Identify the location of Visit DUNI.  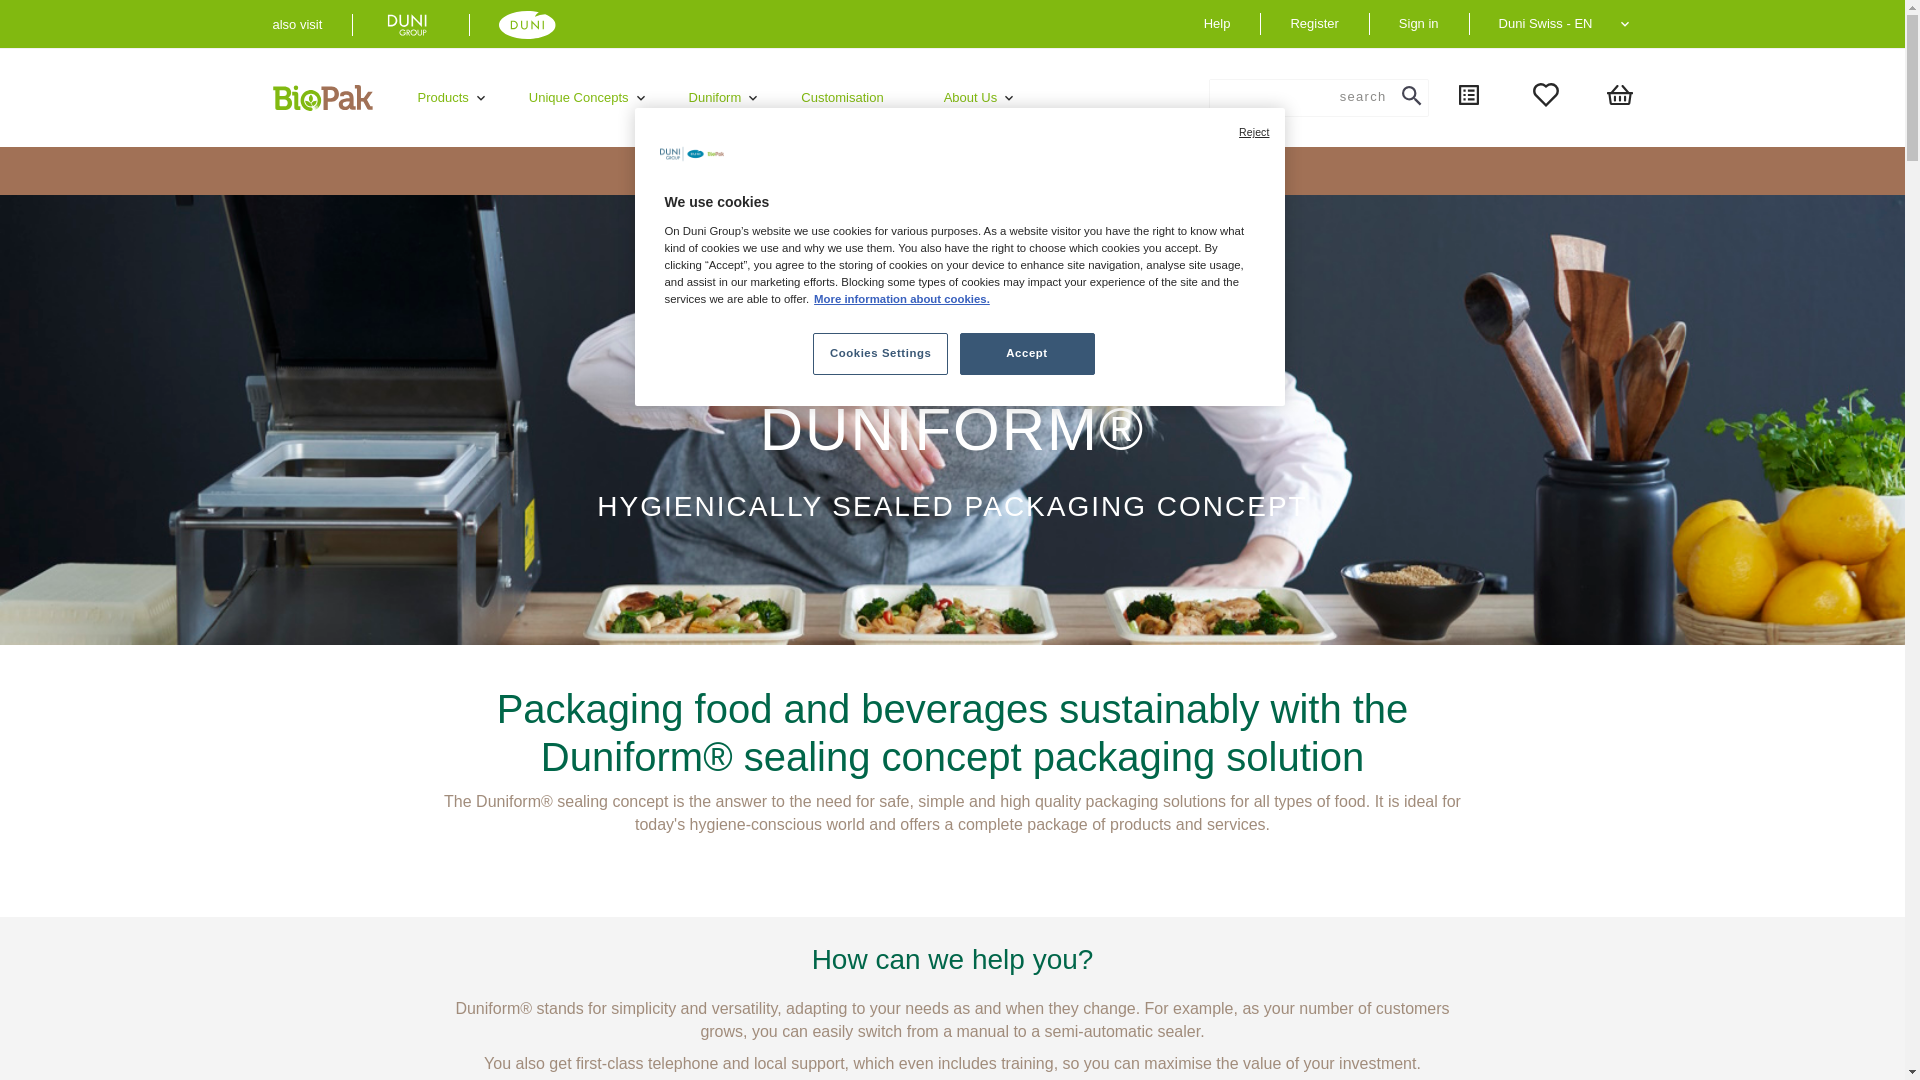
(528, 24).